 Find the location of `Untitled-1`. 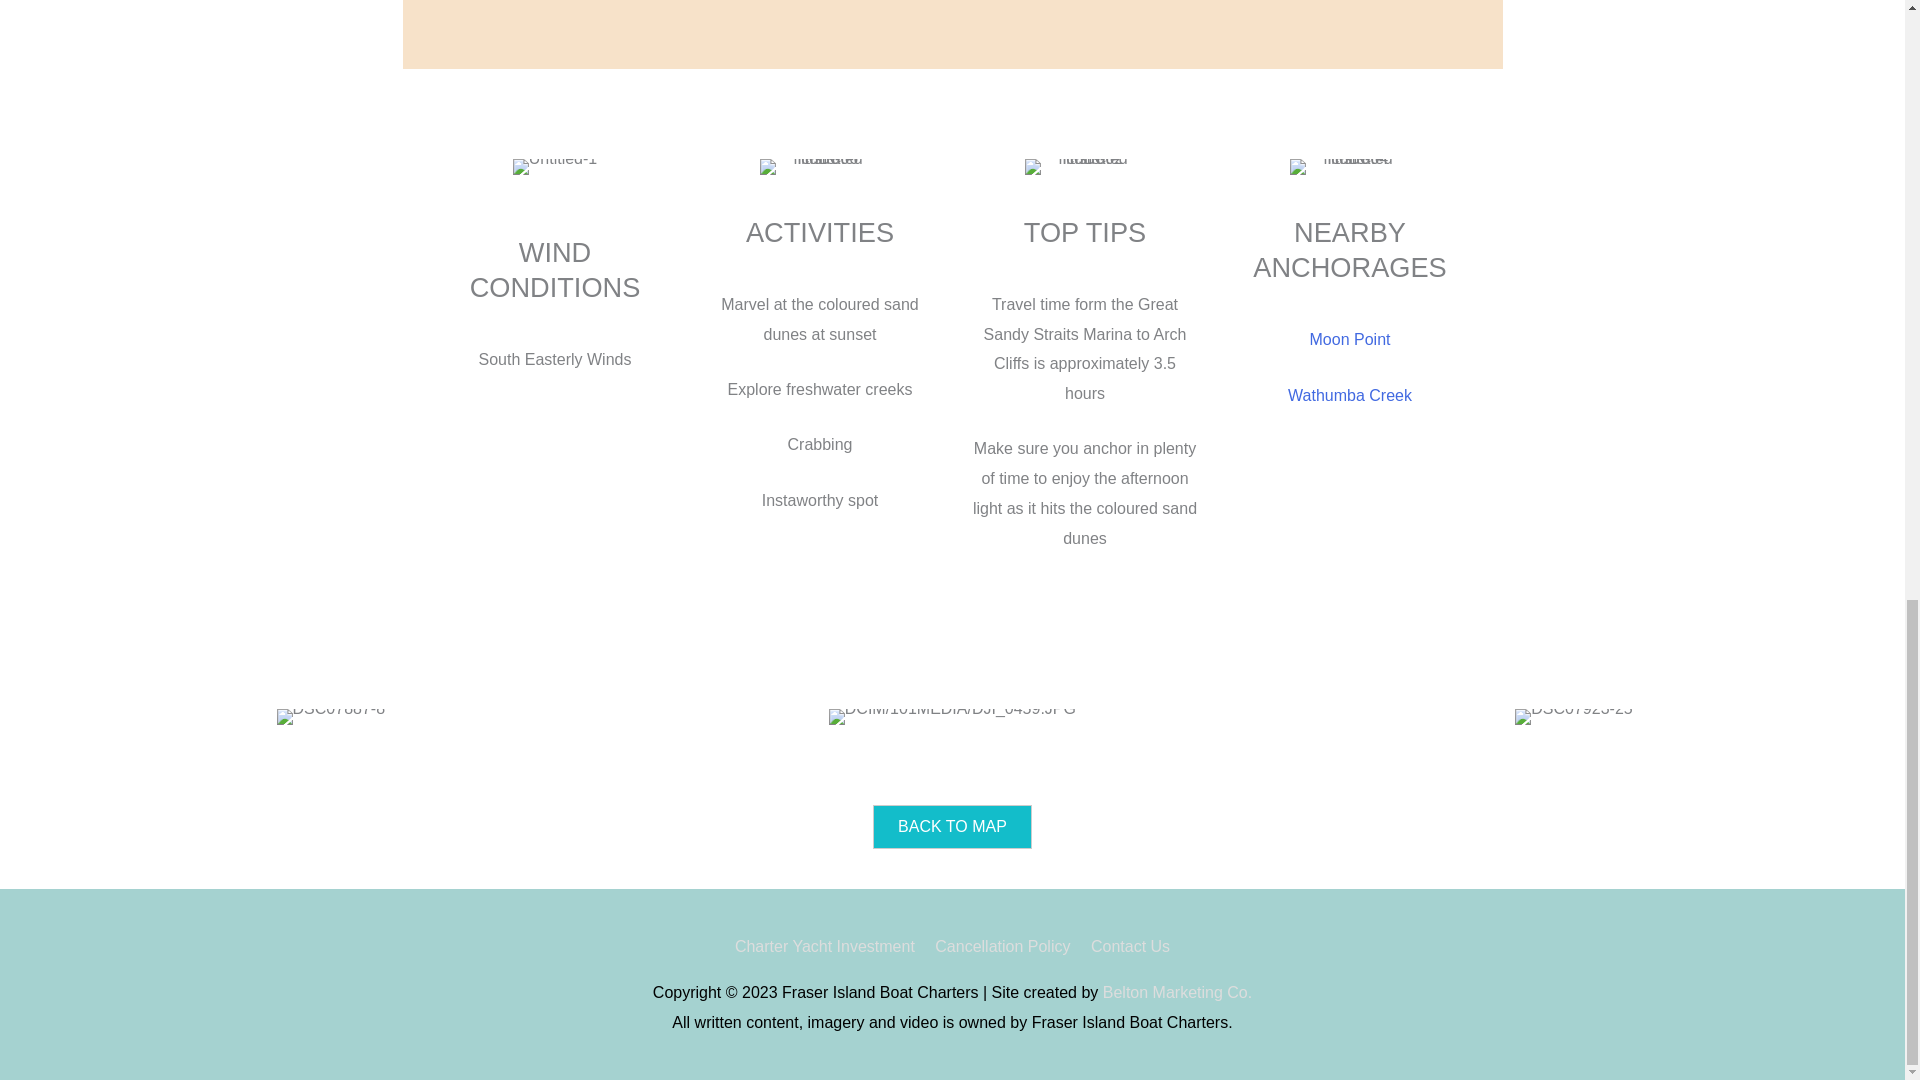

Untitled-1 is located at coordinates (554, 166).